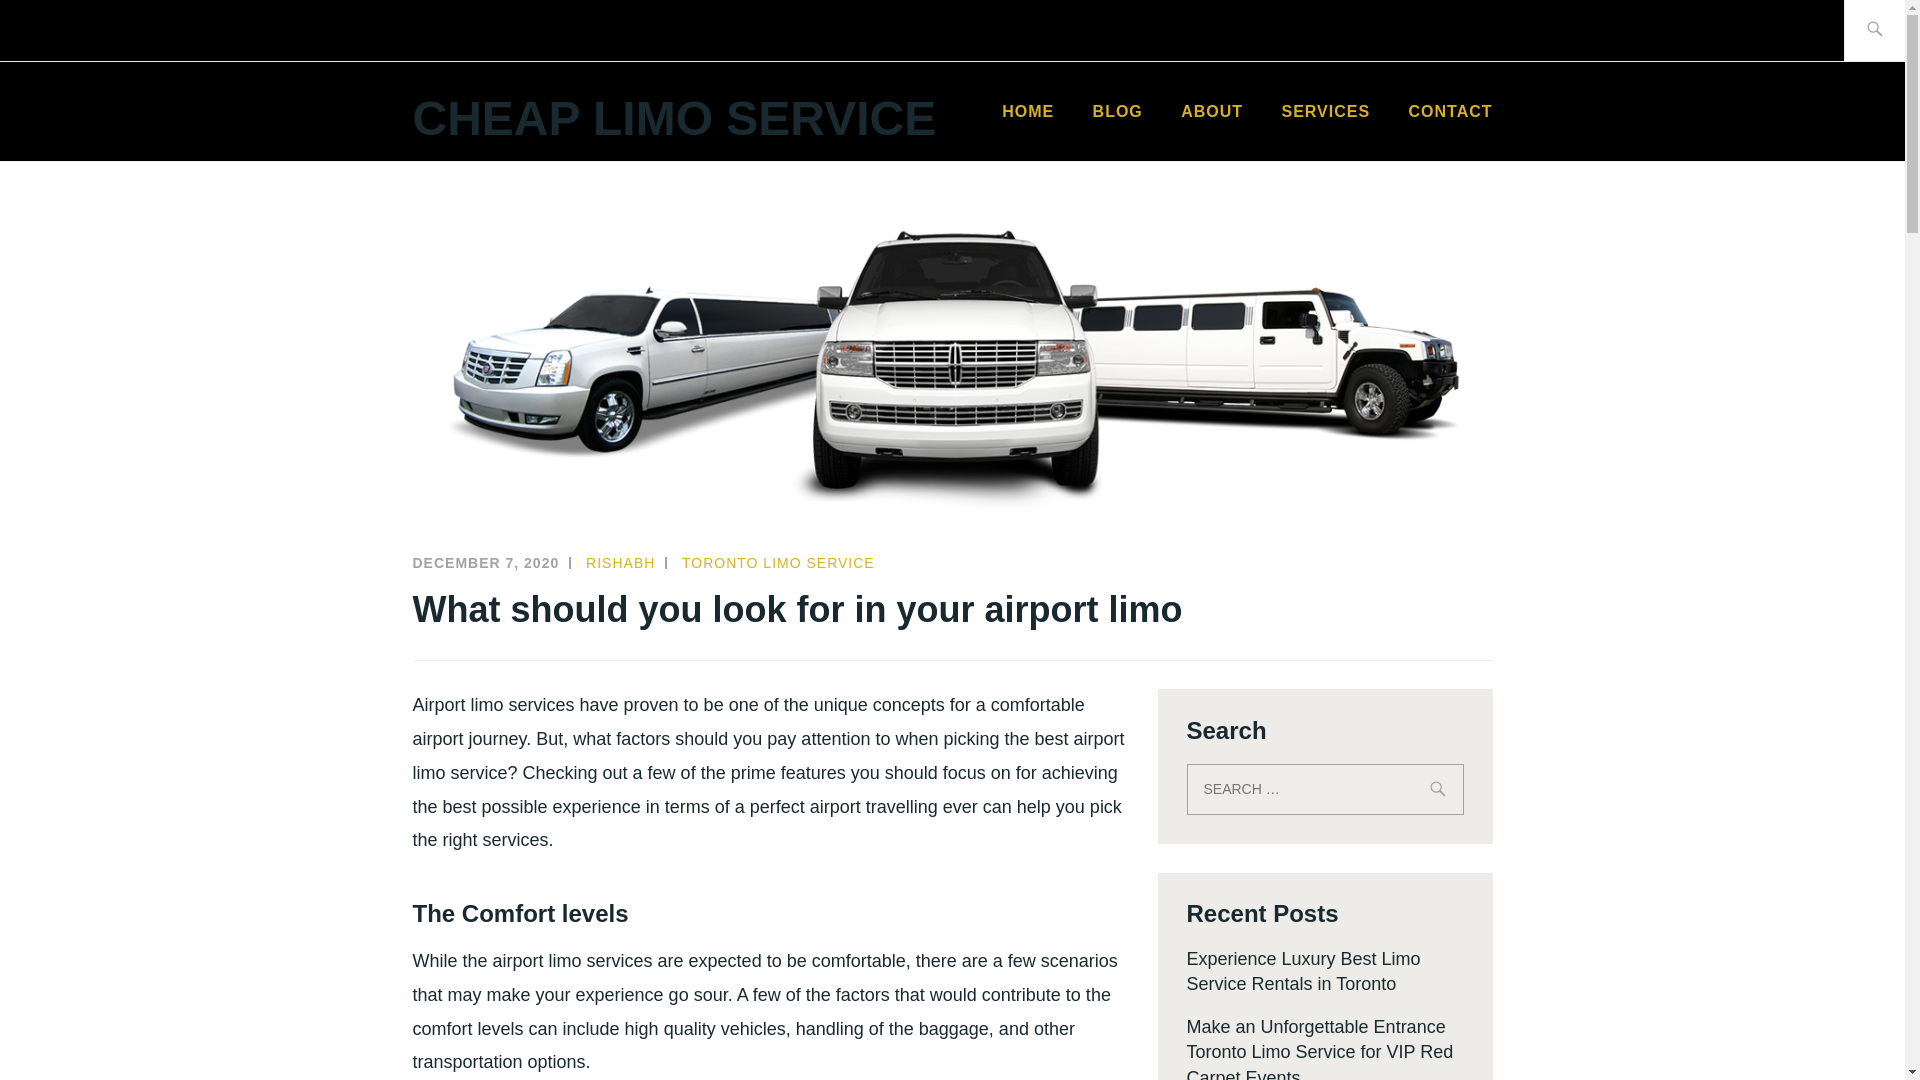 This screenshot has width=1920, height=1080. What do you see at coordinates (1303, 971) in the screenshot?
I see `Experience Luxury Best Limo Service Rentals in Toronto` at bounding box center [1303, 971].